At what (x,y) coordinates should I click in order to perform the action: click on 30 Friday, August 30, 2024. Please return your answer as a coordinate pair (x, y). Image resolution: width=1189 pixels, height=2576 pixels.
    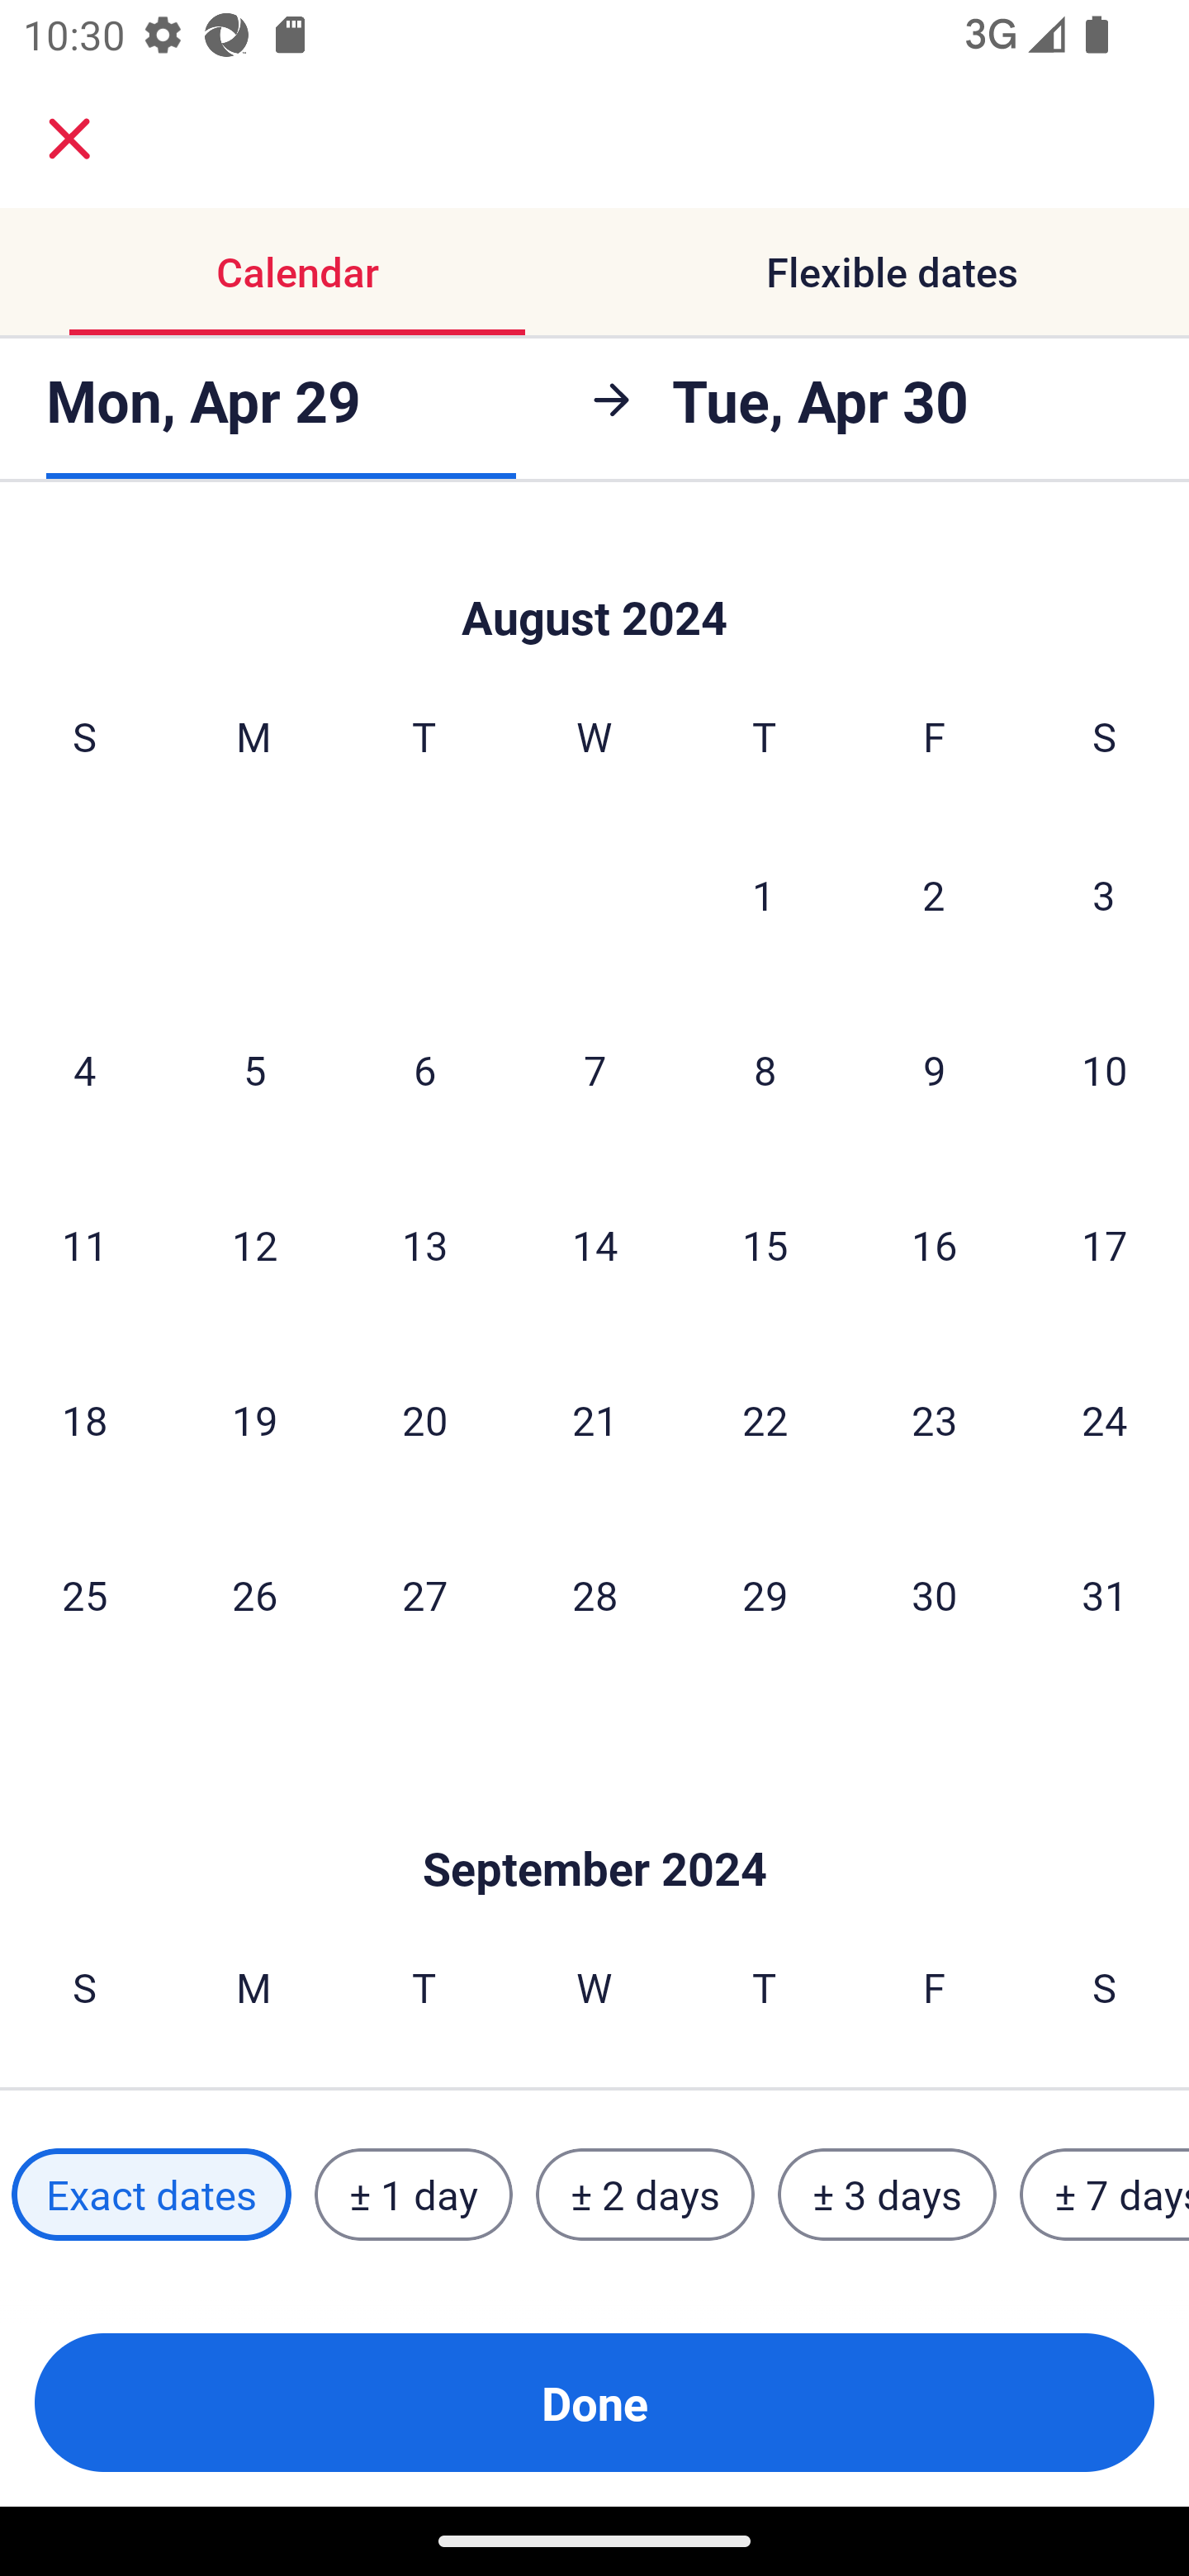
    Looking at the image, I should click on (935, 1594).